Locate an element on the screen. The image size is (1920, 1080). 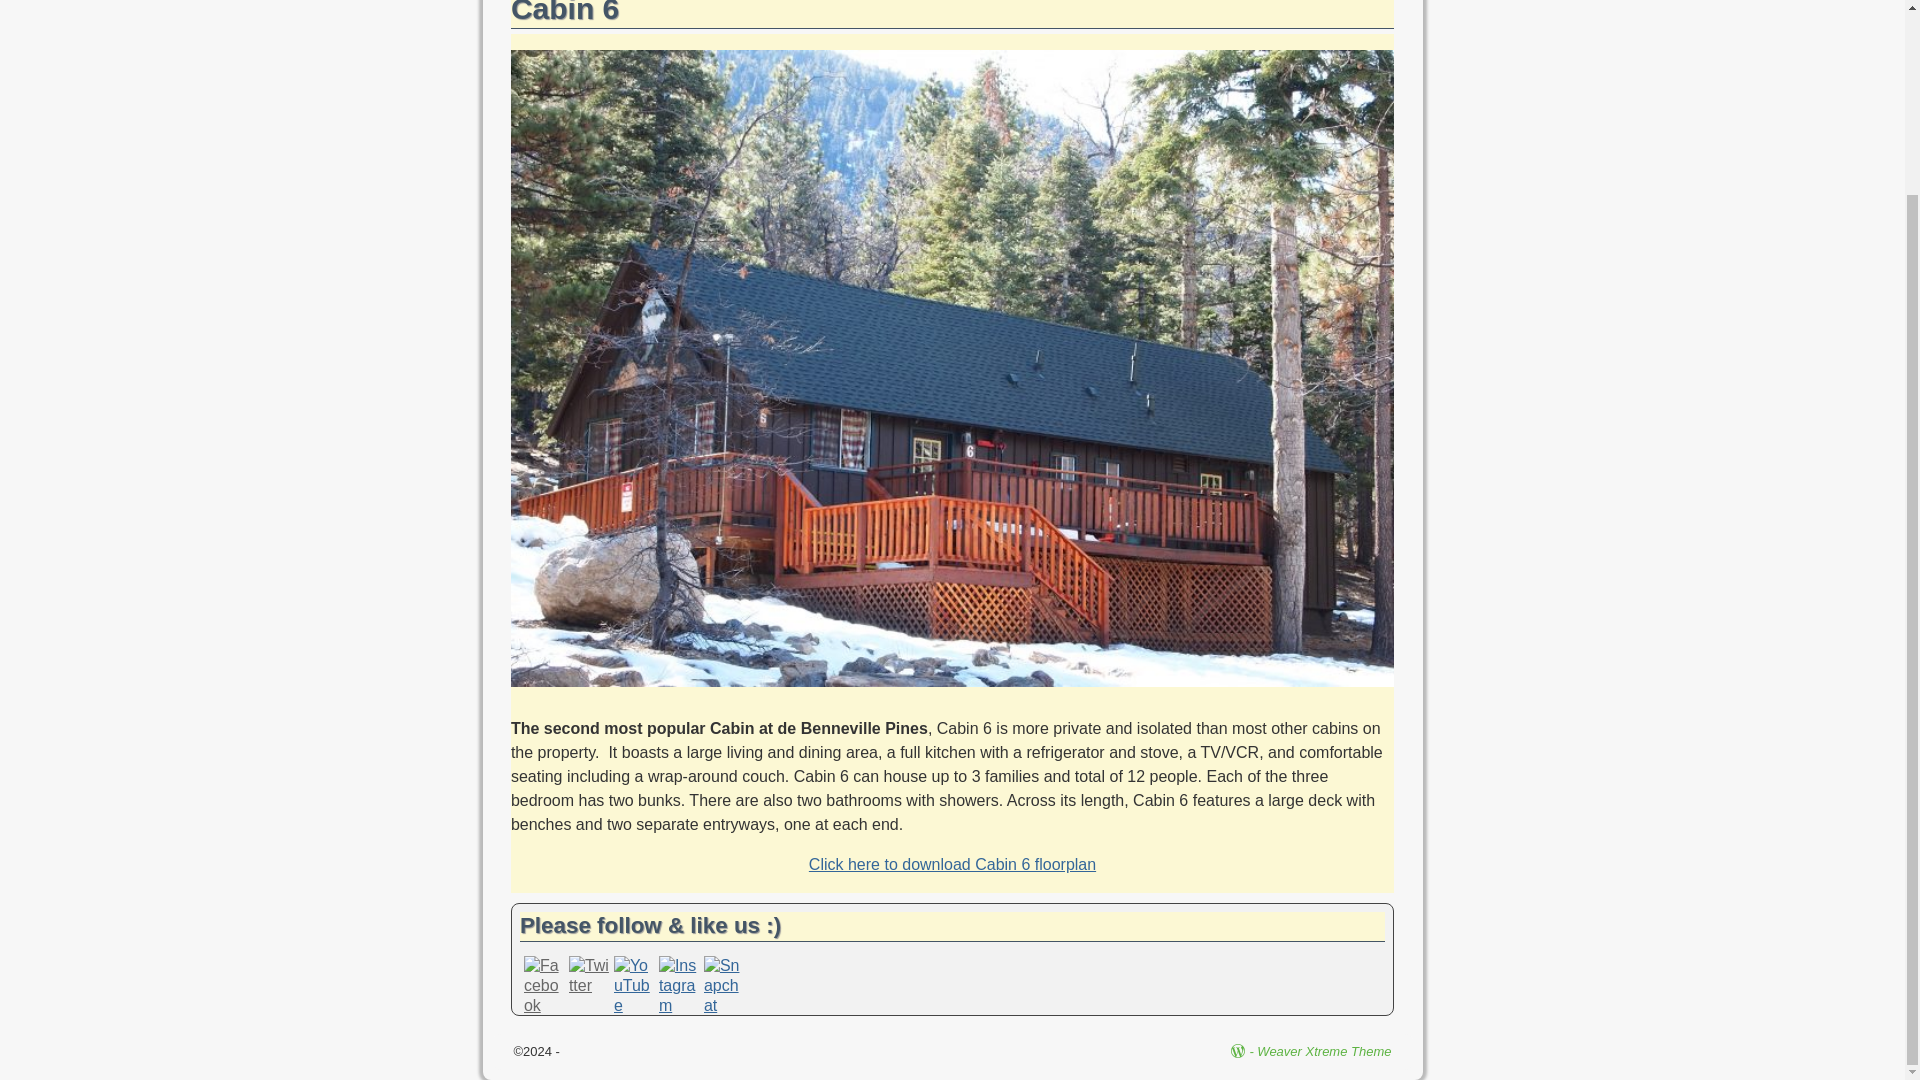
Twitter is located at coordinates (588, 976).